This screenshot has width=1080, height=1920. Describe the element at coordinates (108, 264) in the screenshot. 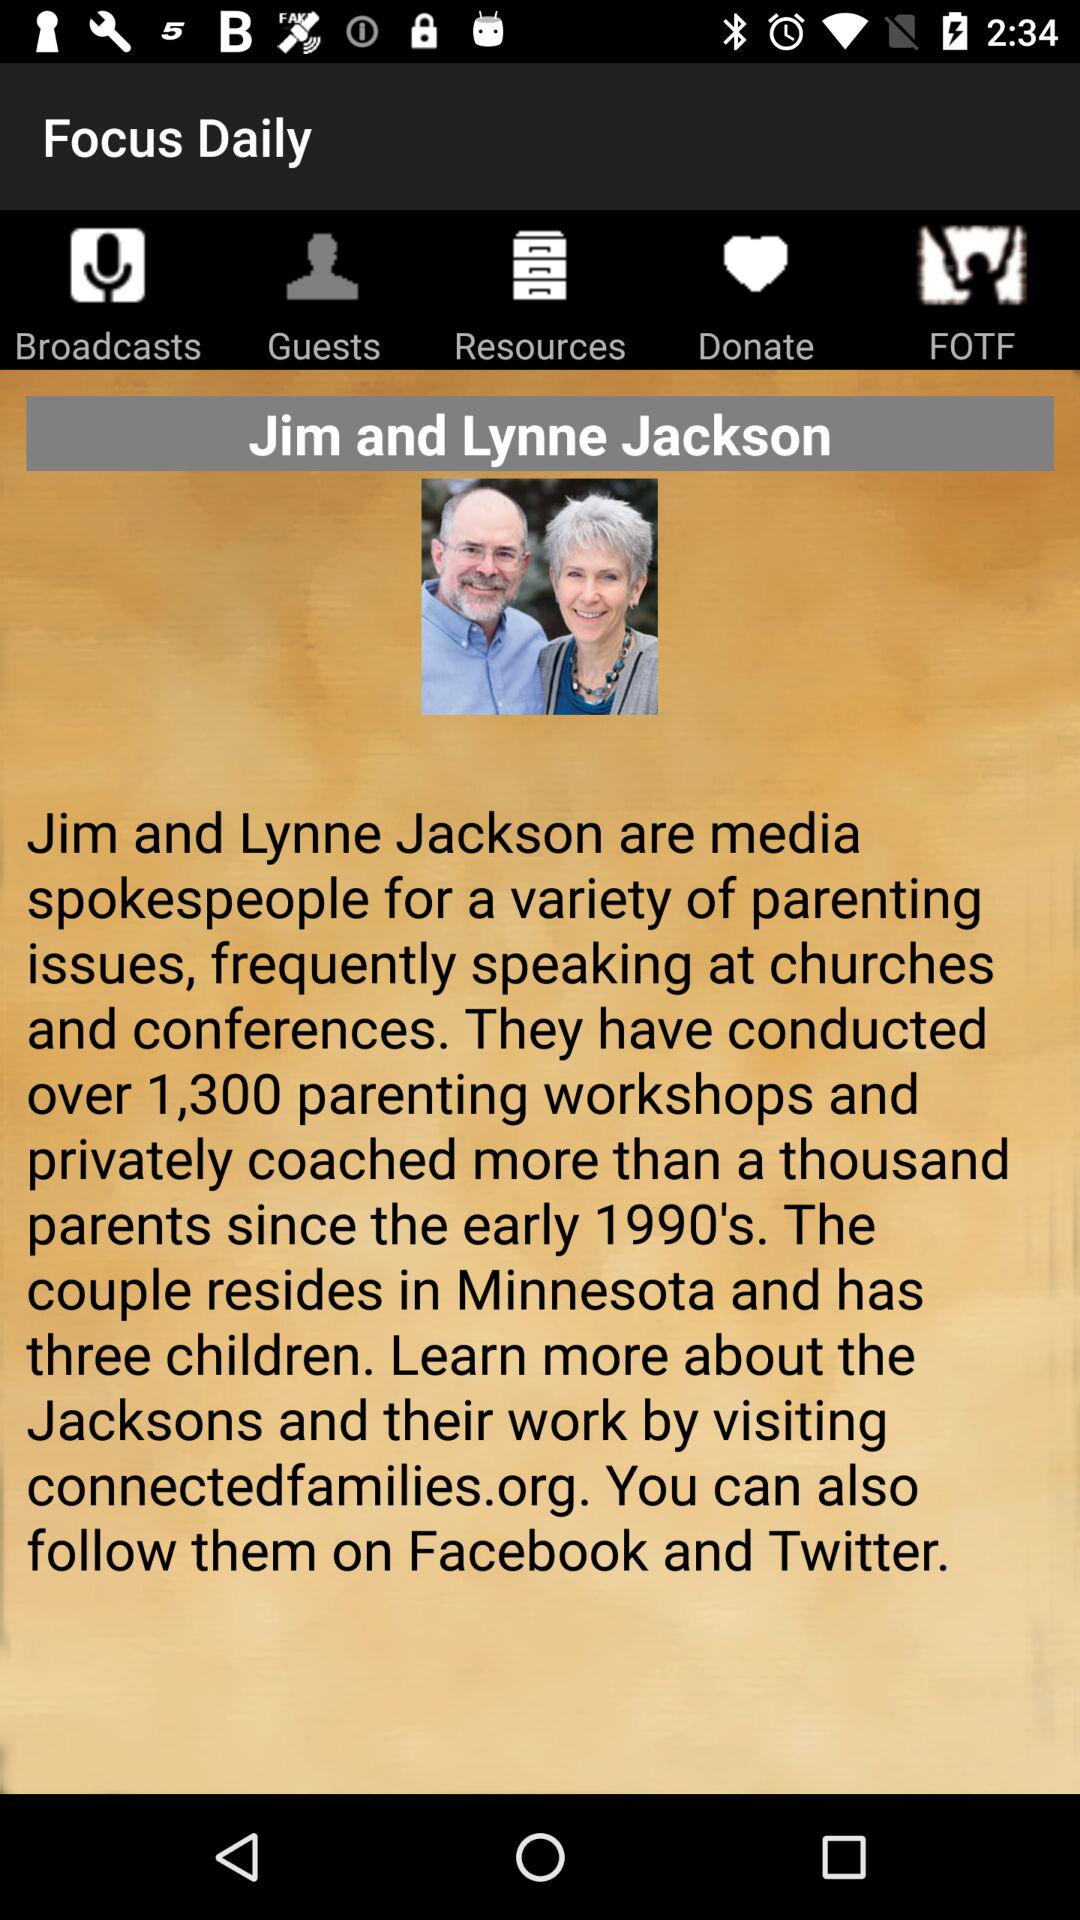

I see `click on the icon left to icon guests` at that location.